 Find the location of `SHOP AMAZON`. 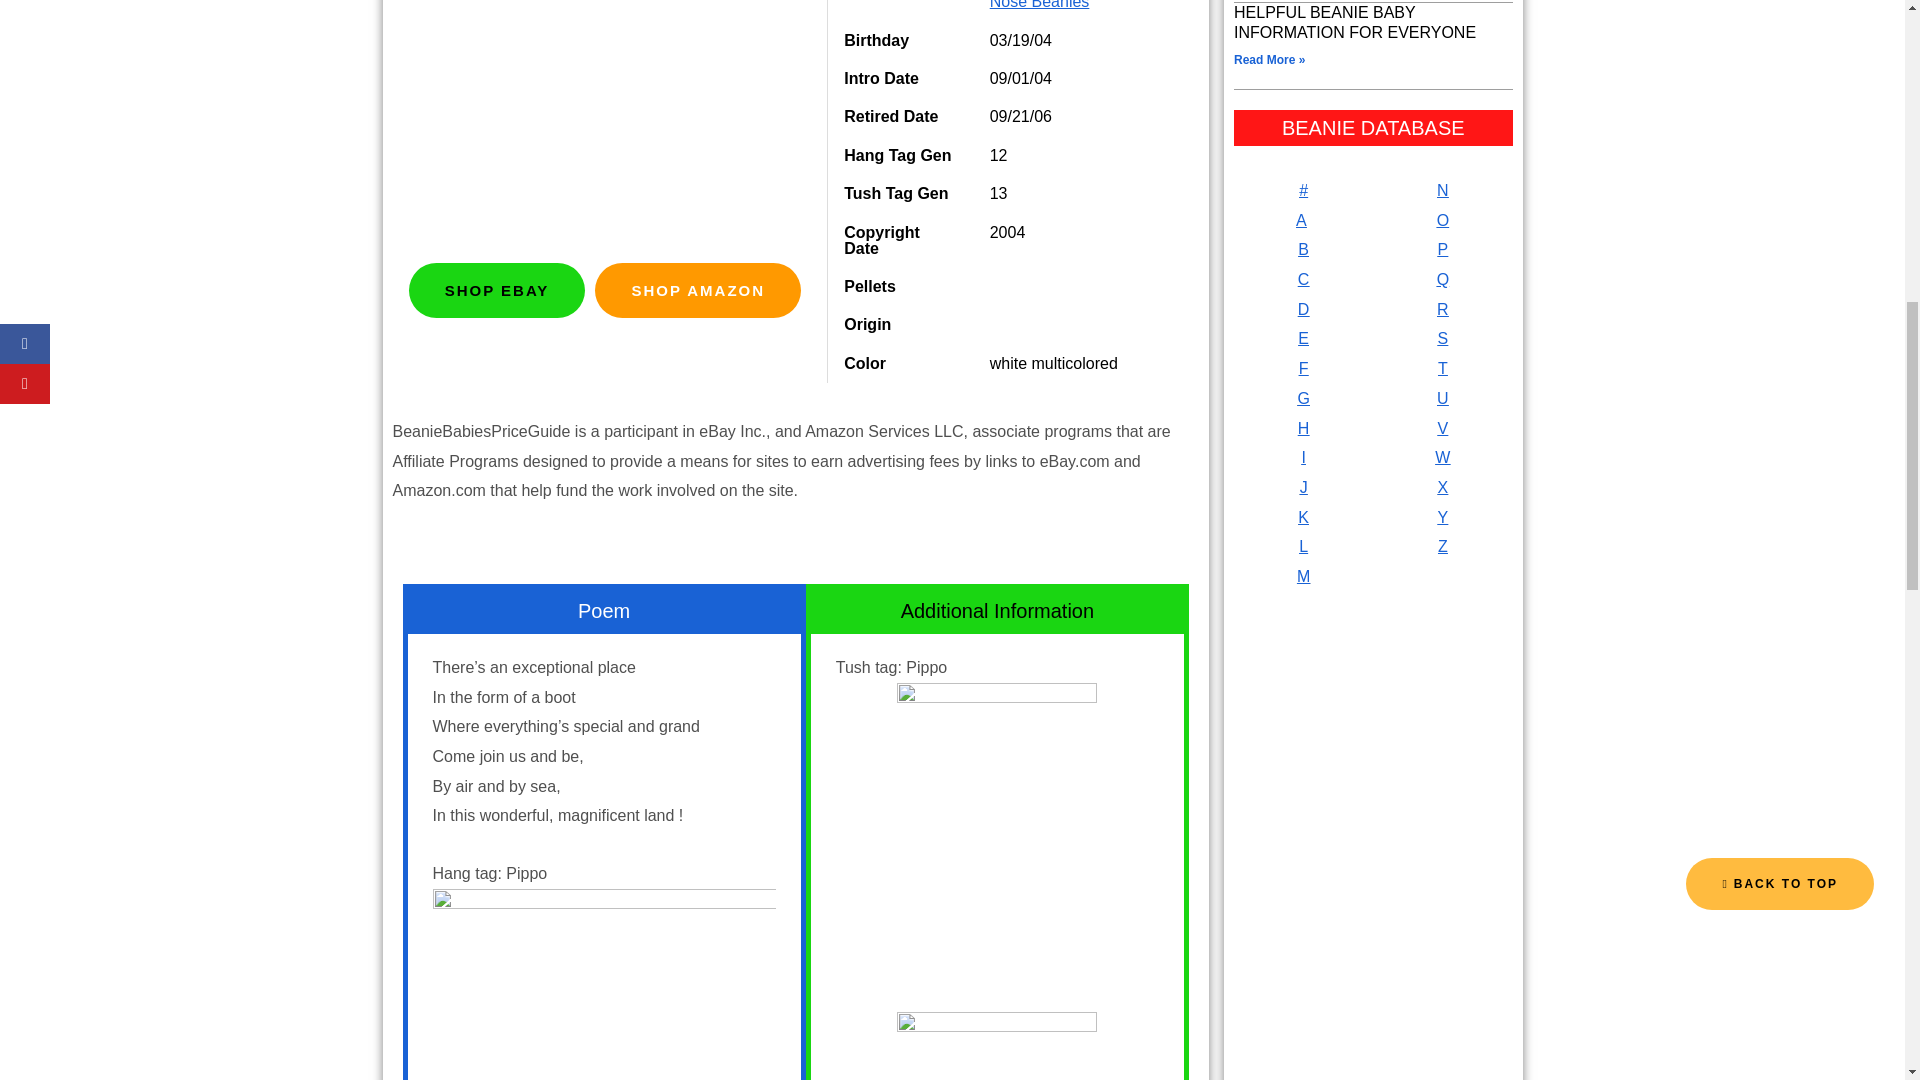

SHOP AMAZON is located at coordinates (698, 290).